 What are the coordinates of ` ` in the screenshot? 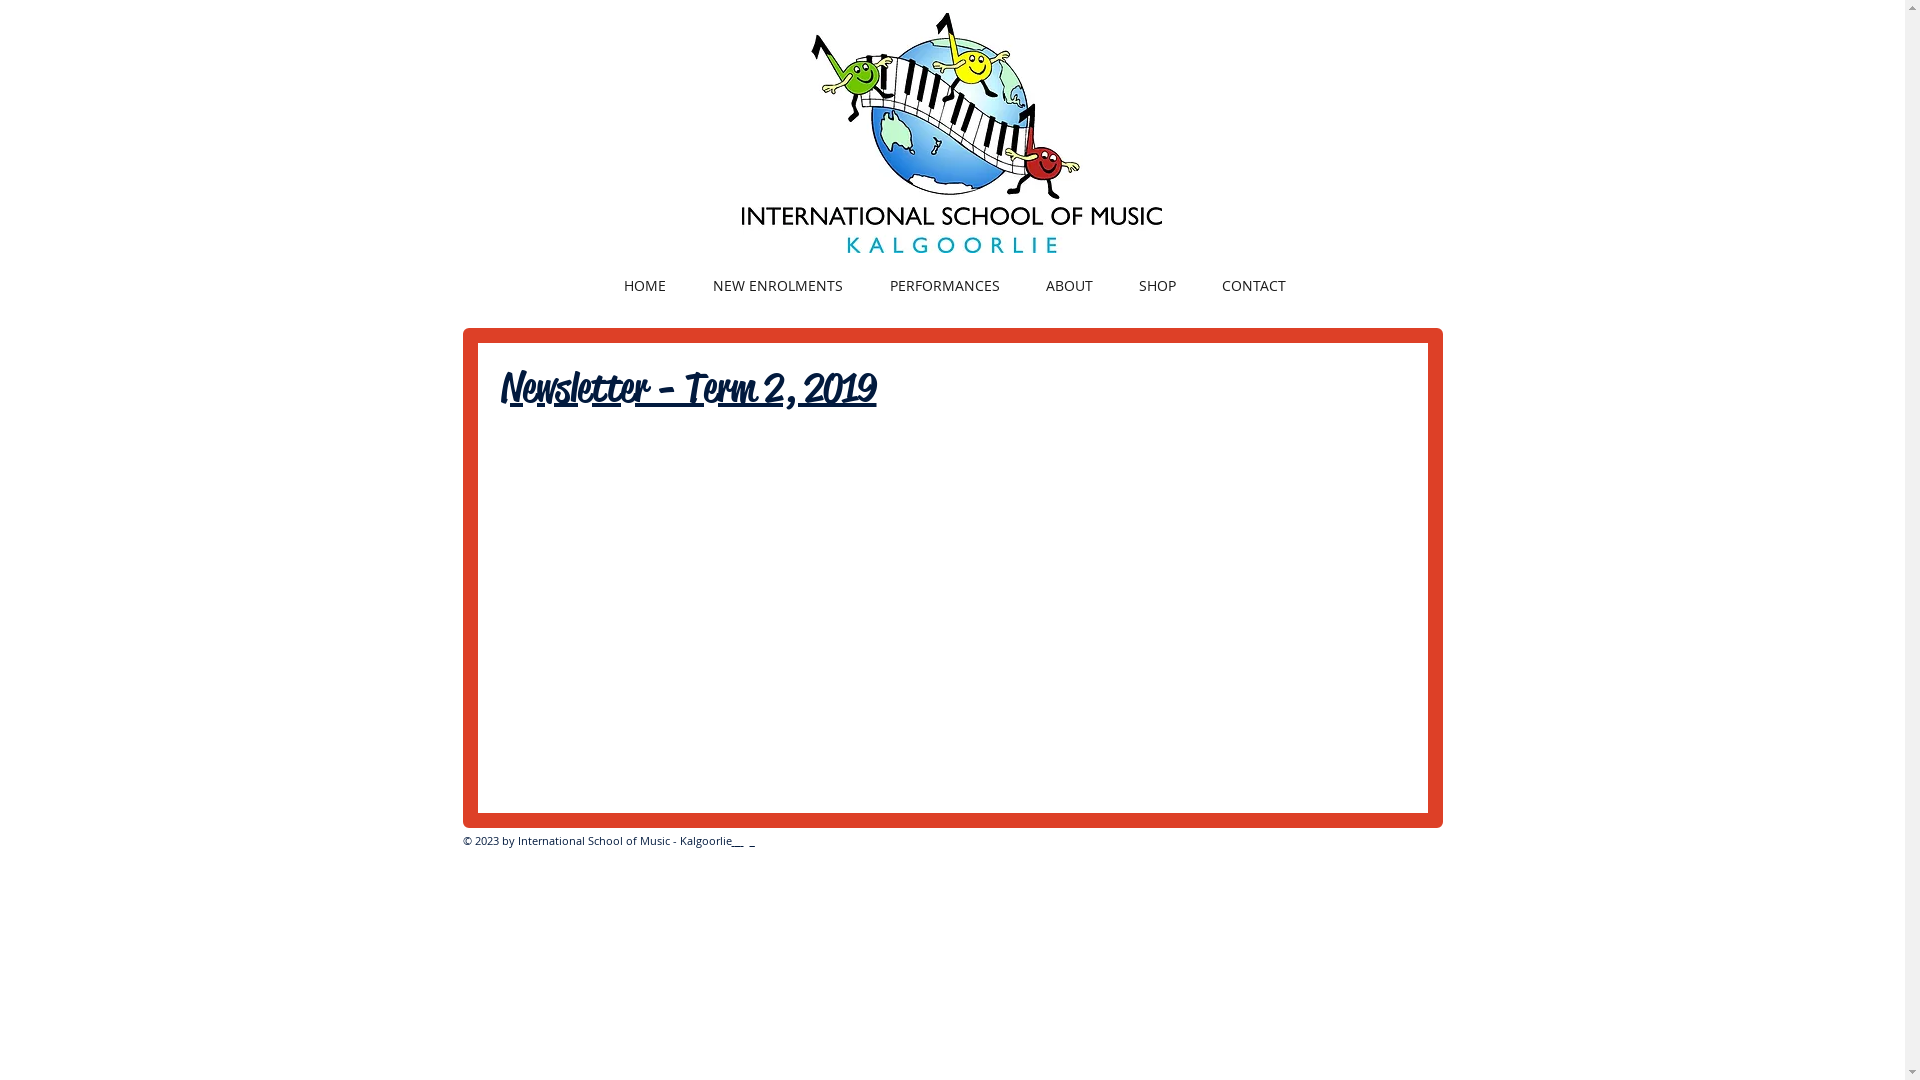 It's located at (737, 840).